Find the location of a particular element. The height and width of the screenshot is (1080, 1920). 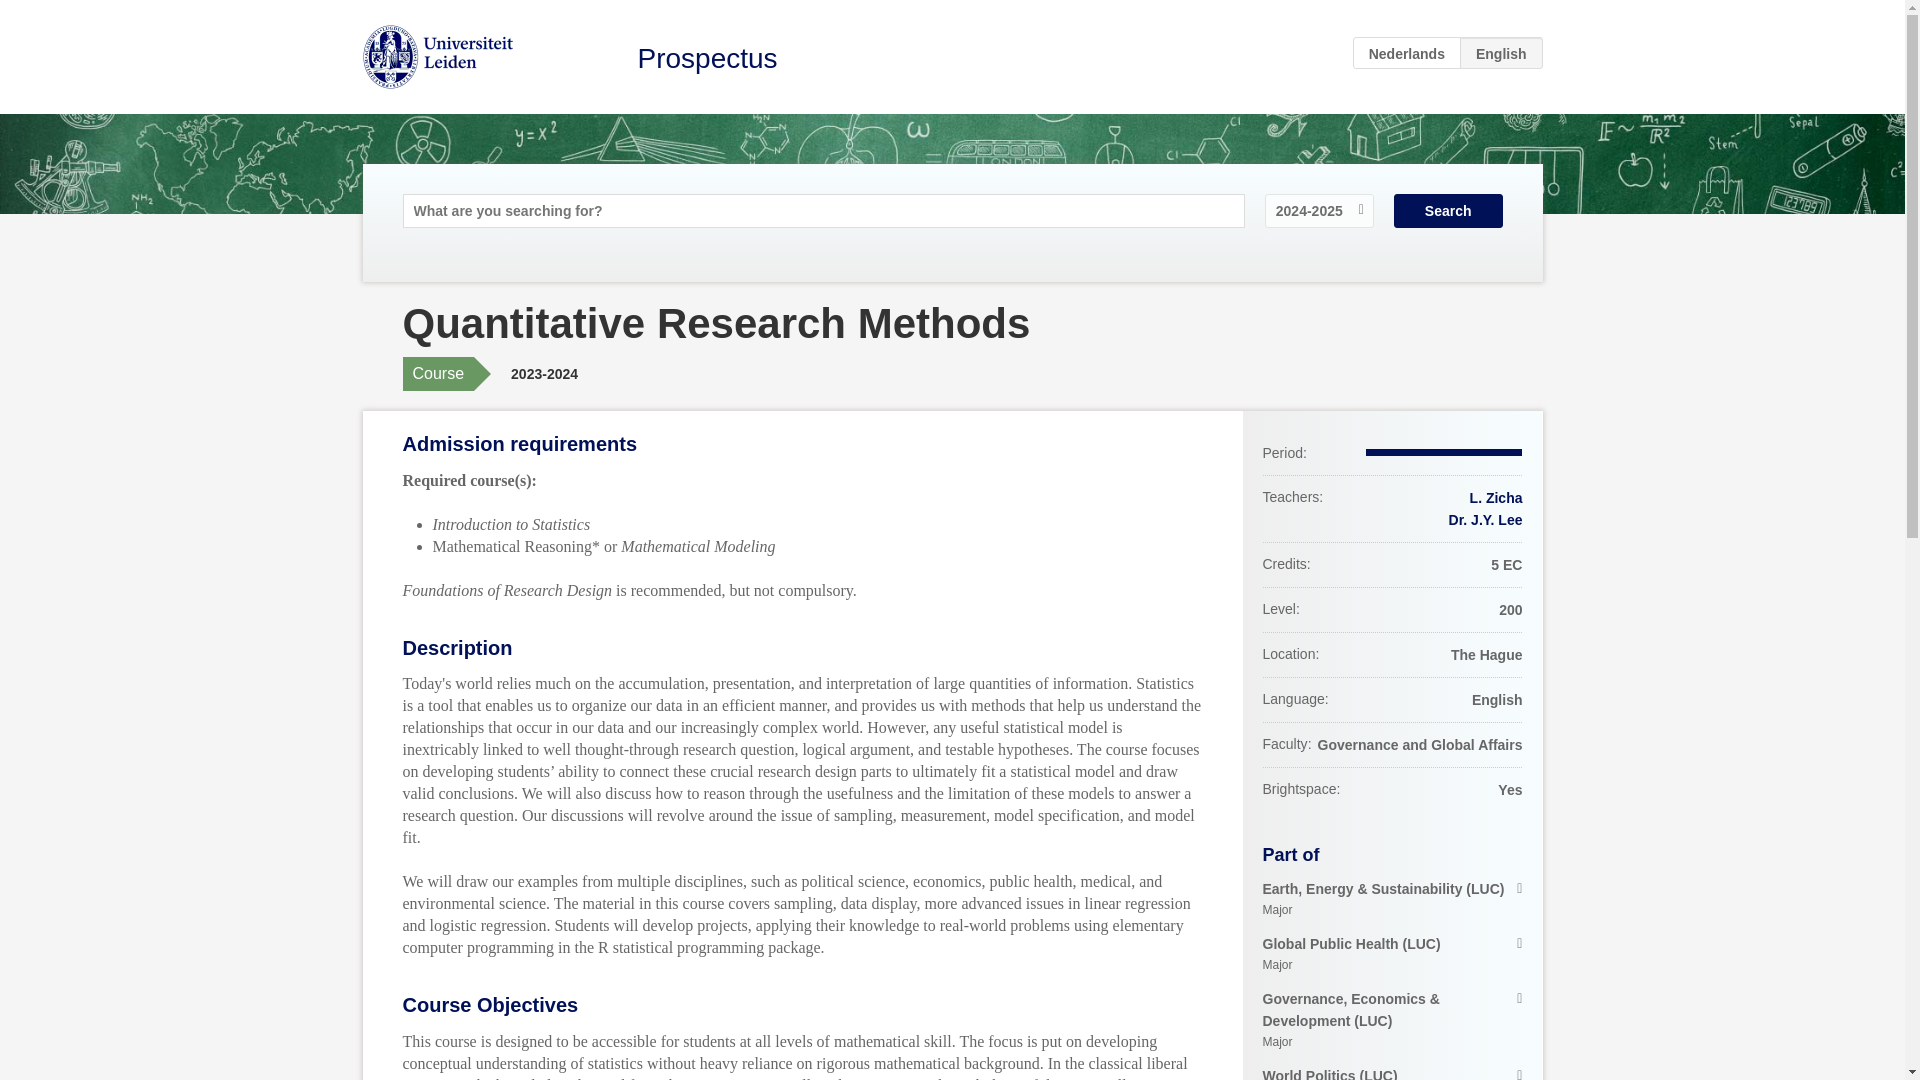

Prospectus is located at coordinates (707, 58).